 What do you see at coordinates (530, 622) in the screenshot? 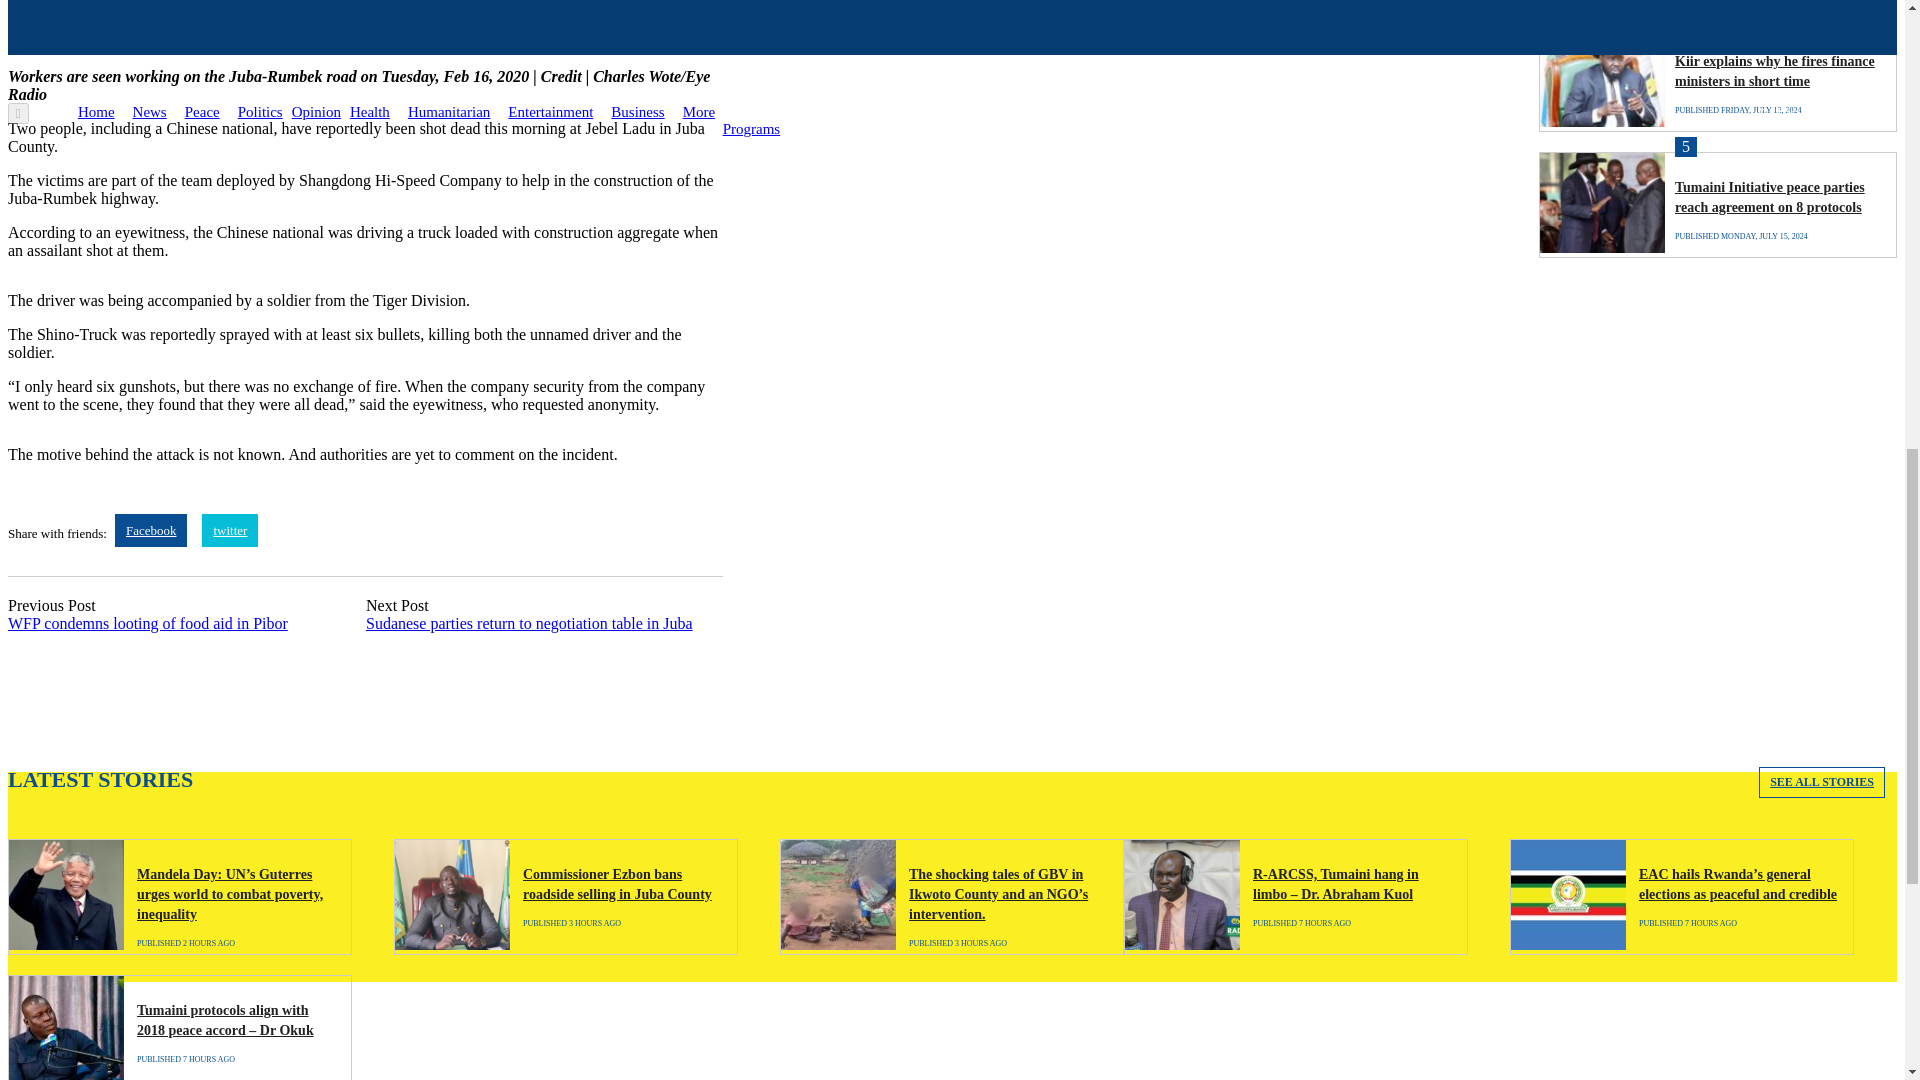
I see `Sudanese parties return to negotiation table in Juba` at bounding box center [530, 622].